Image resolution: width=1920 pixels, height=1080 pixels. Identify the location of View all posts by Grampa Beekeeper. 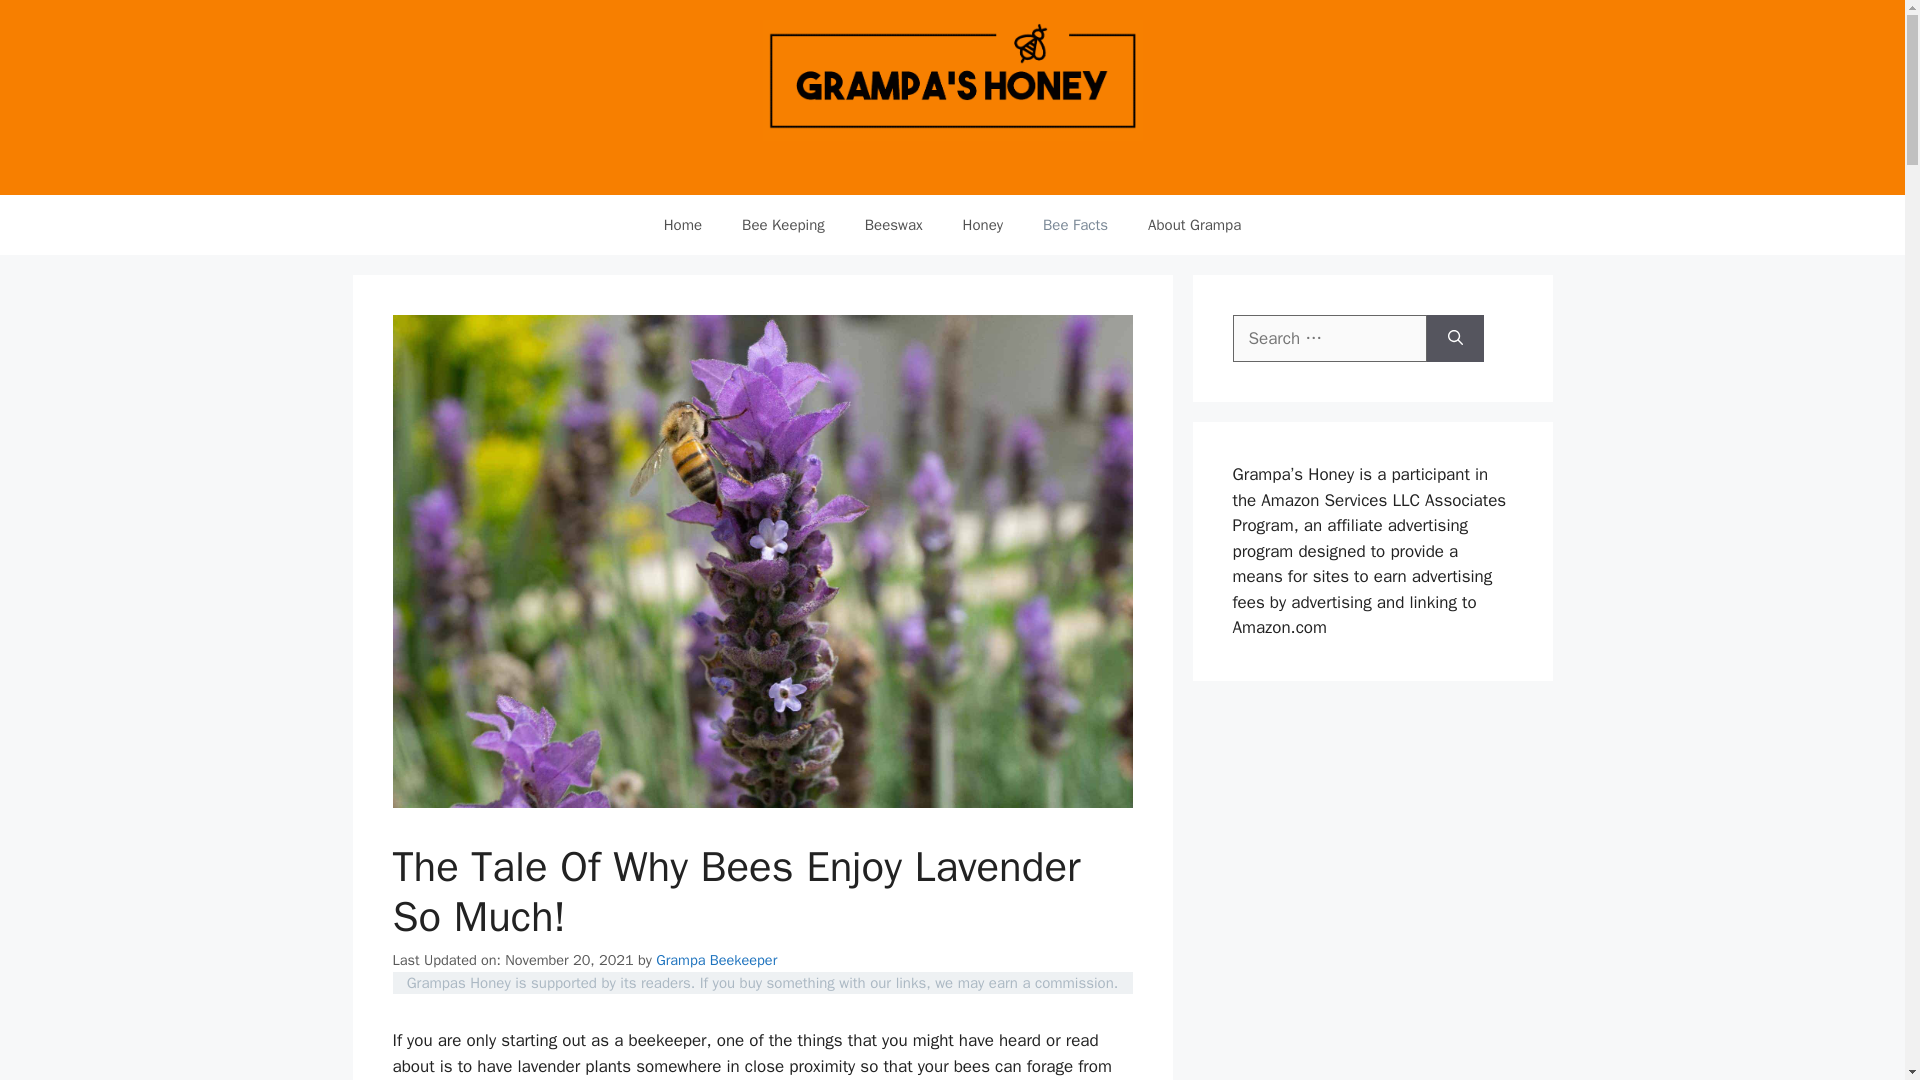
(716, 960).